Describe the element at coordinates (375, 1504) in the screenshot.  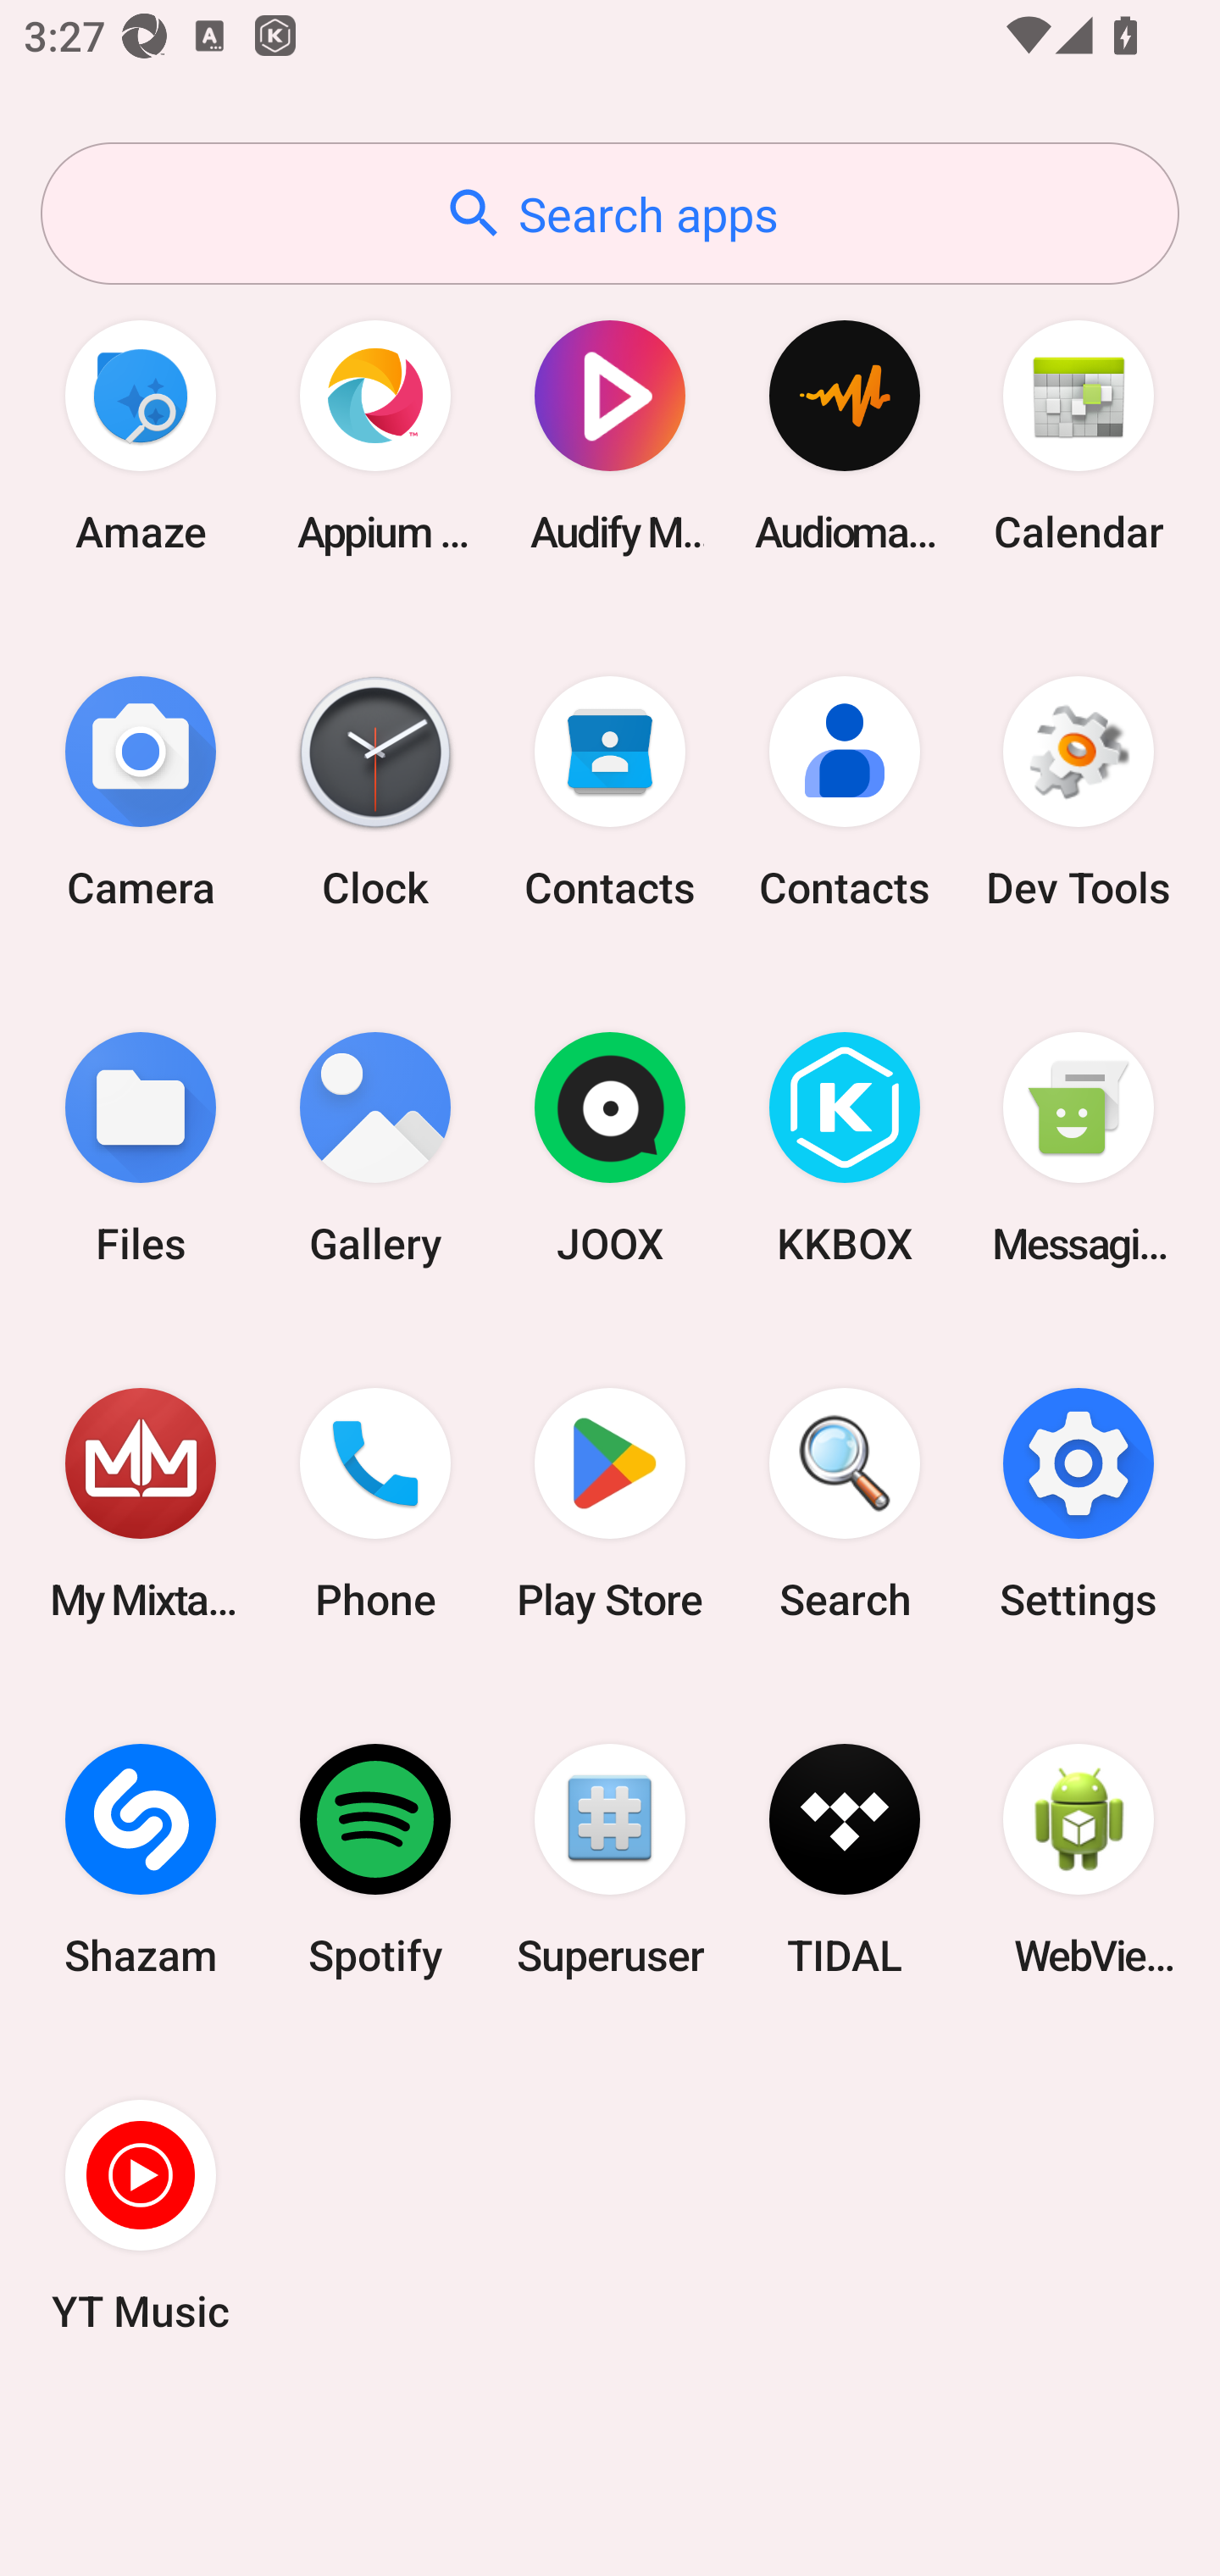
I see `Phone` at that location.